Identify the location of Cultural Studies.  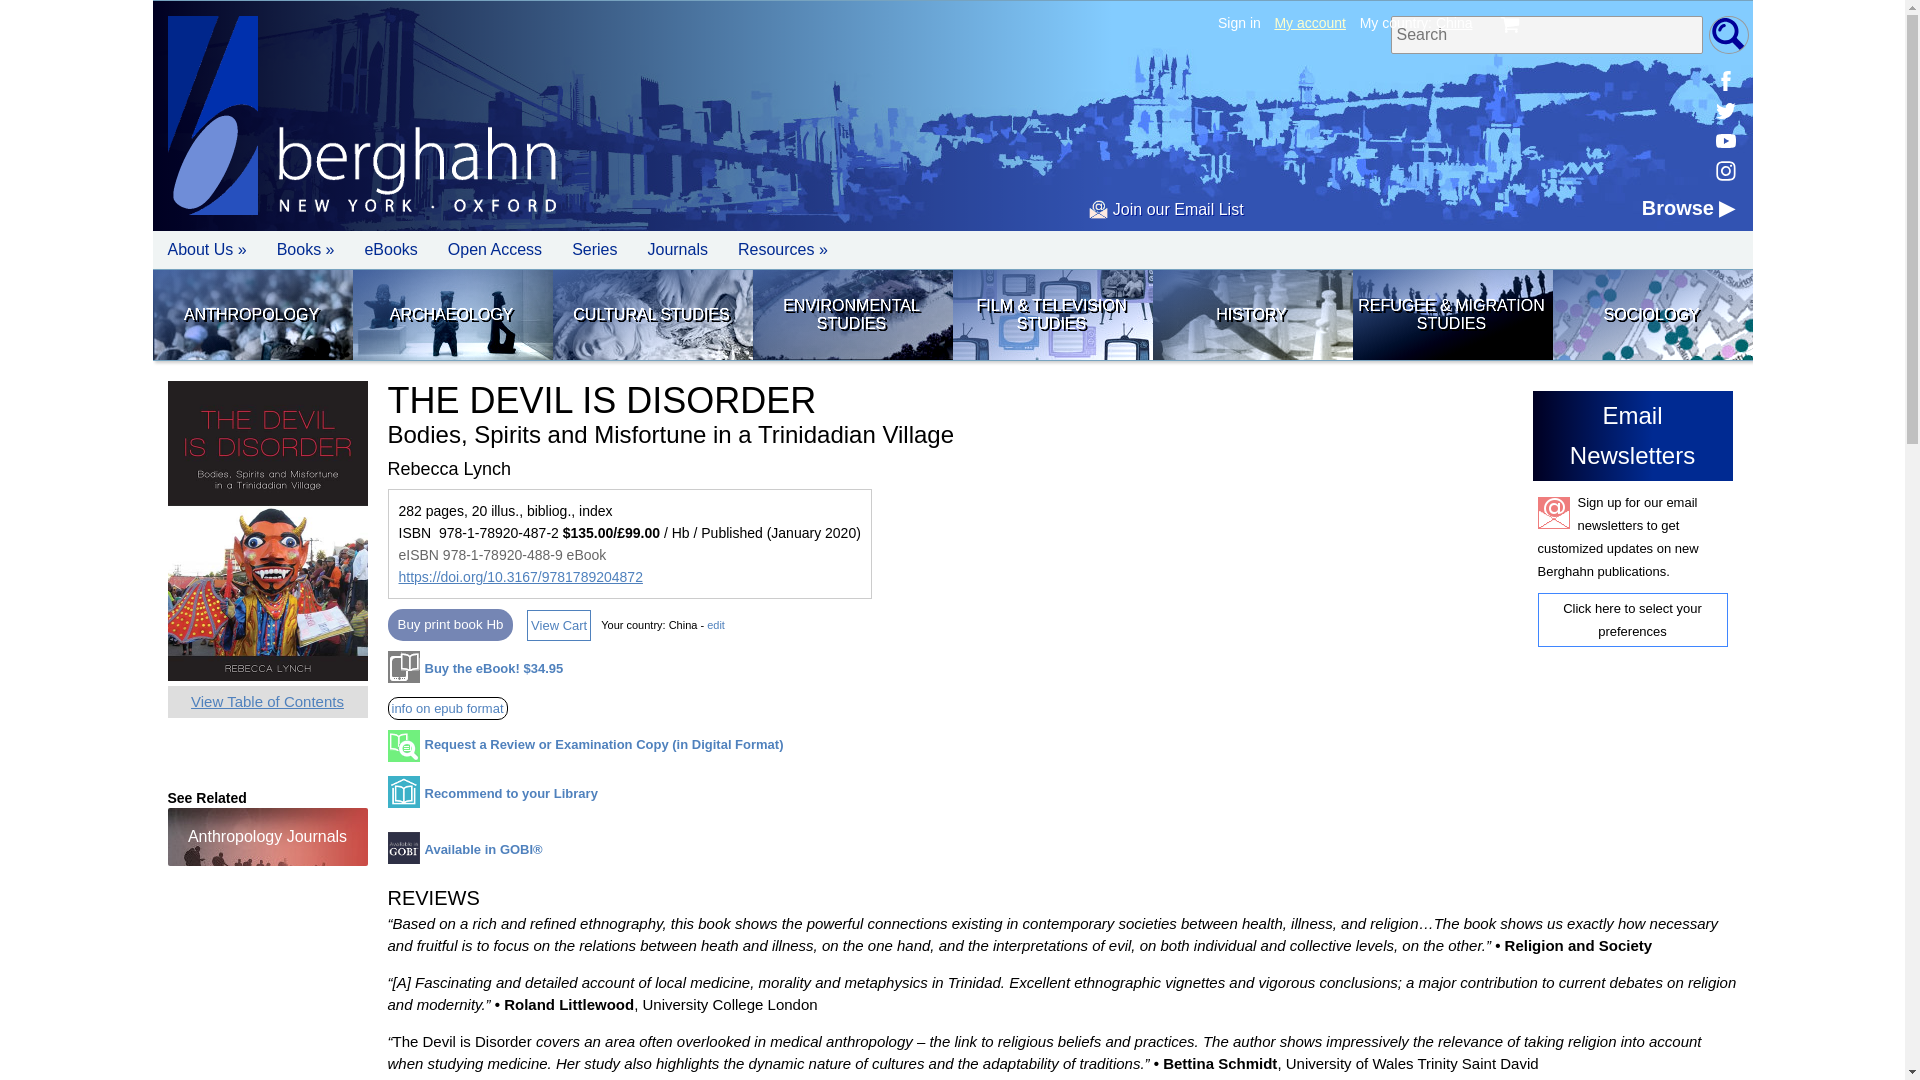
(651, 314).